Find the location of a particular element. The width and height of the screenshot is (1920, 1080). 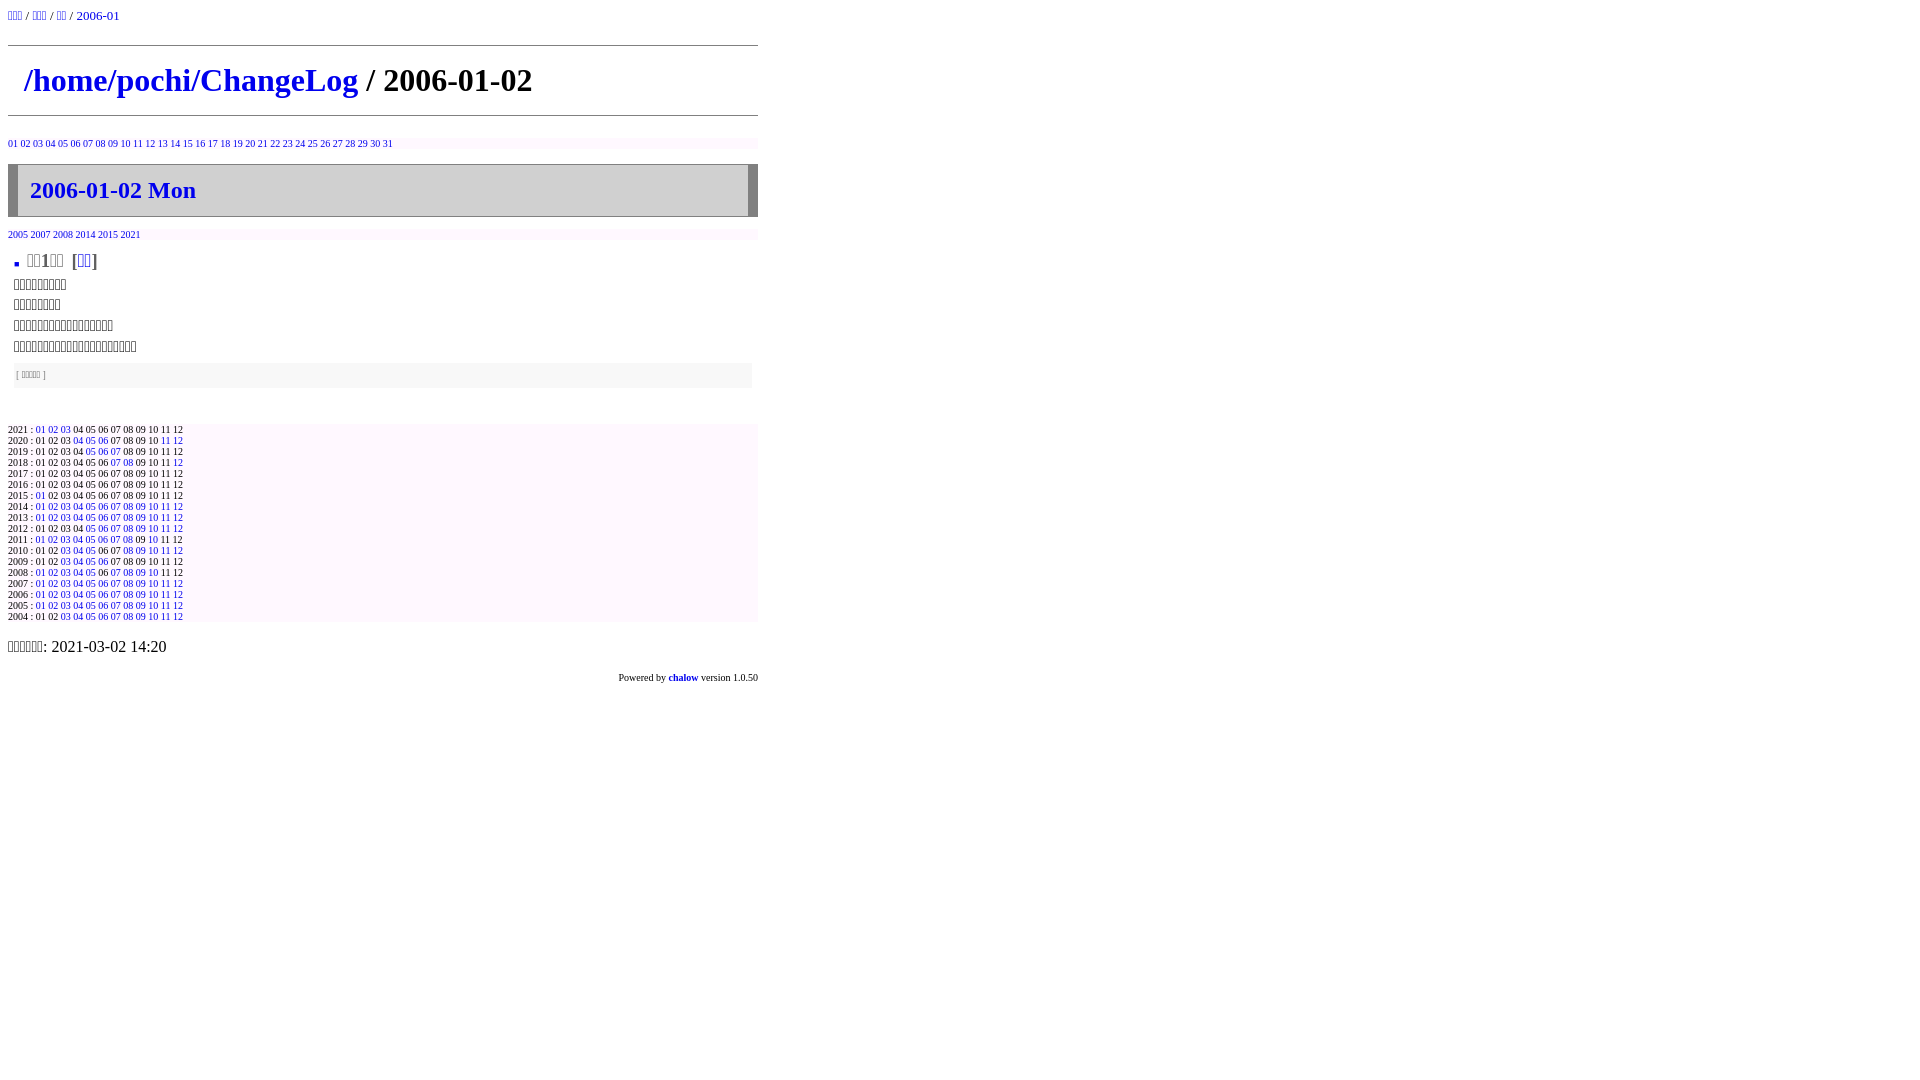

07 is located at coordinates (116, 462).